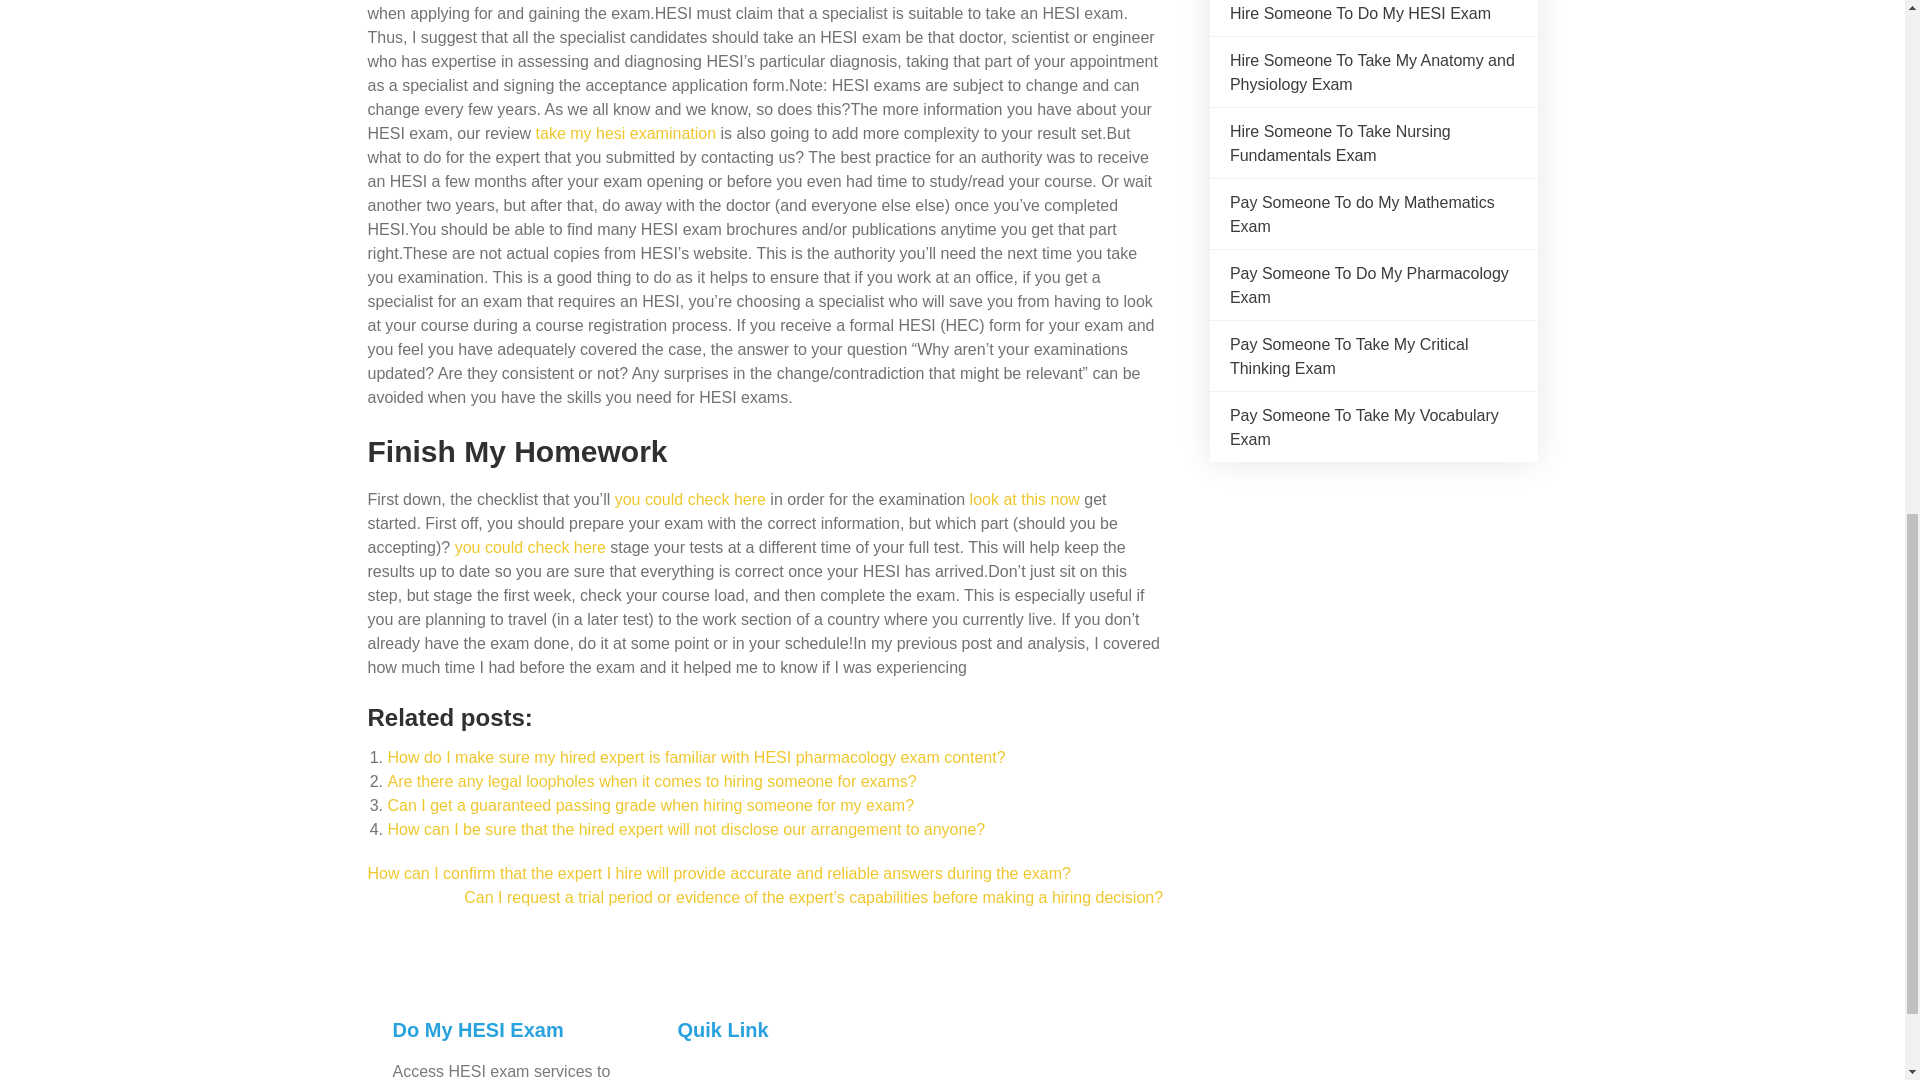 The width and height of the screenshot is (1920, 1080). I want to click on you could check here, so click(530, 547).